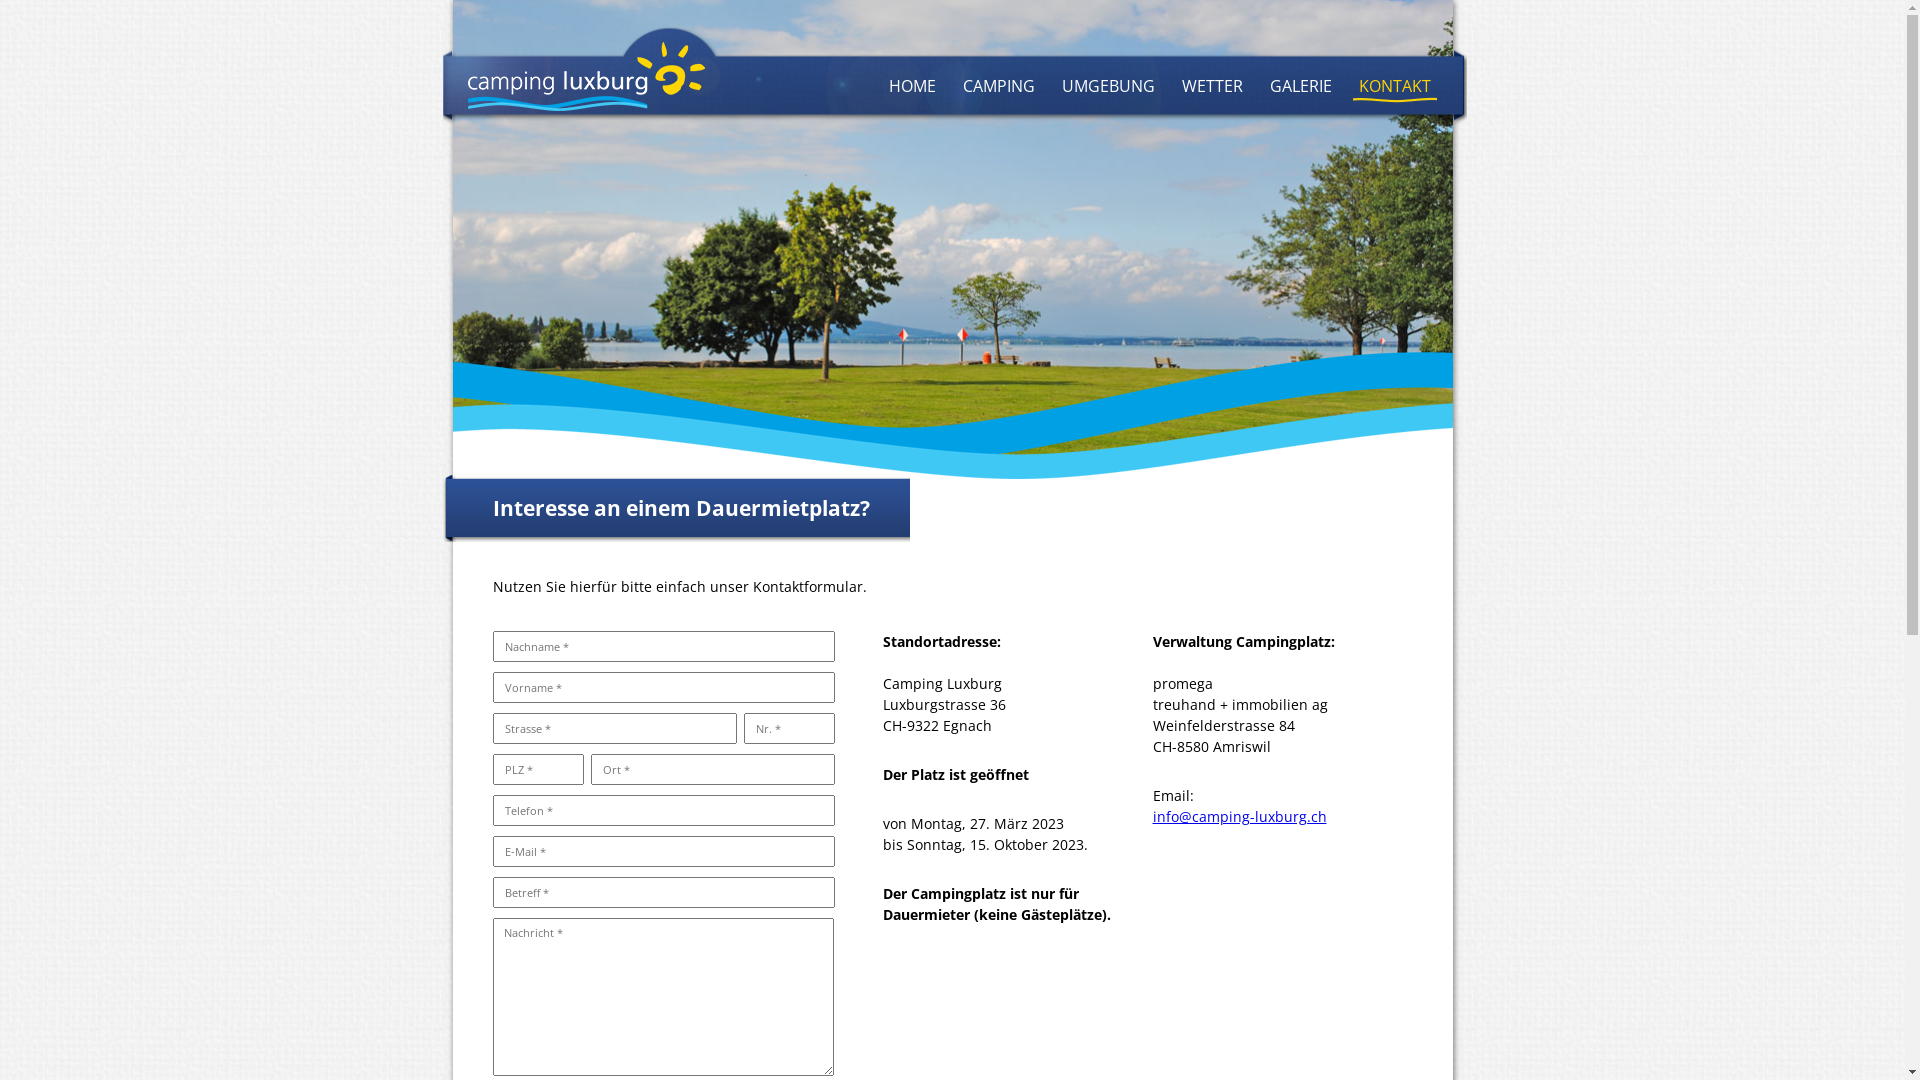 This screenshot has width=1920, height=1080. Describe the element at coordinates (1394, 86) in the screenshot. I see `KONTAKT` at that location.